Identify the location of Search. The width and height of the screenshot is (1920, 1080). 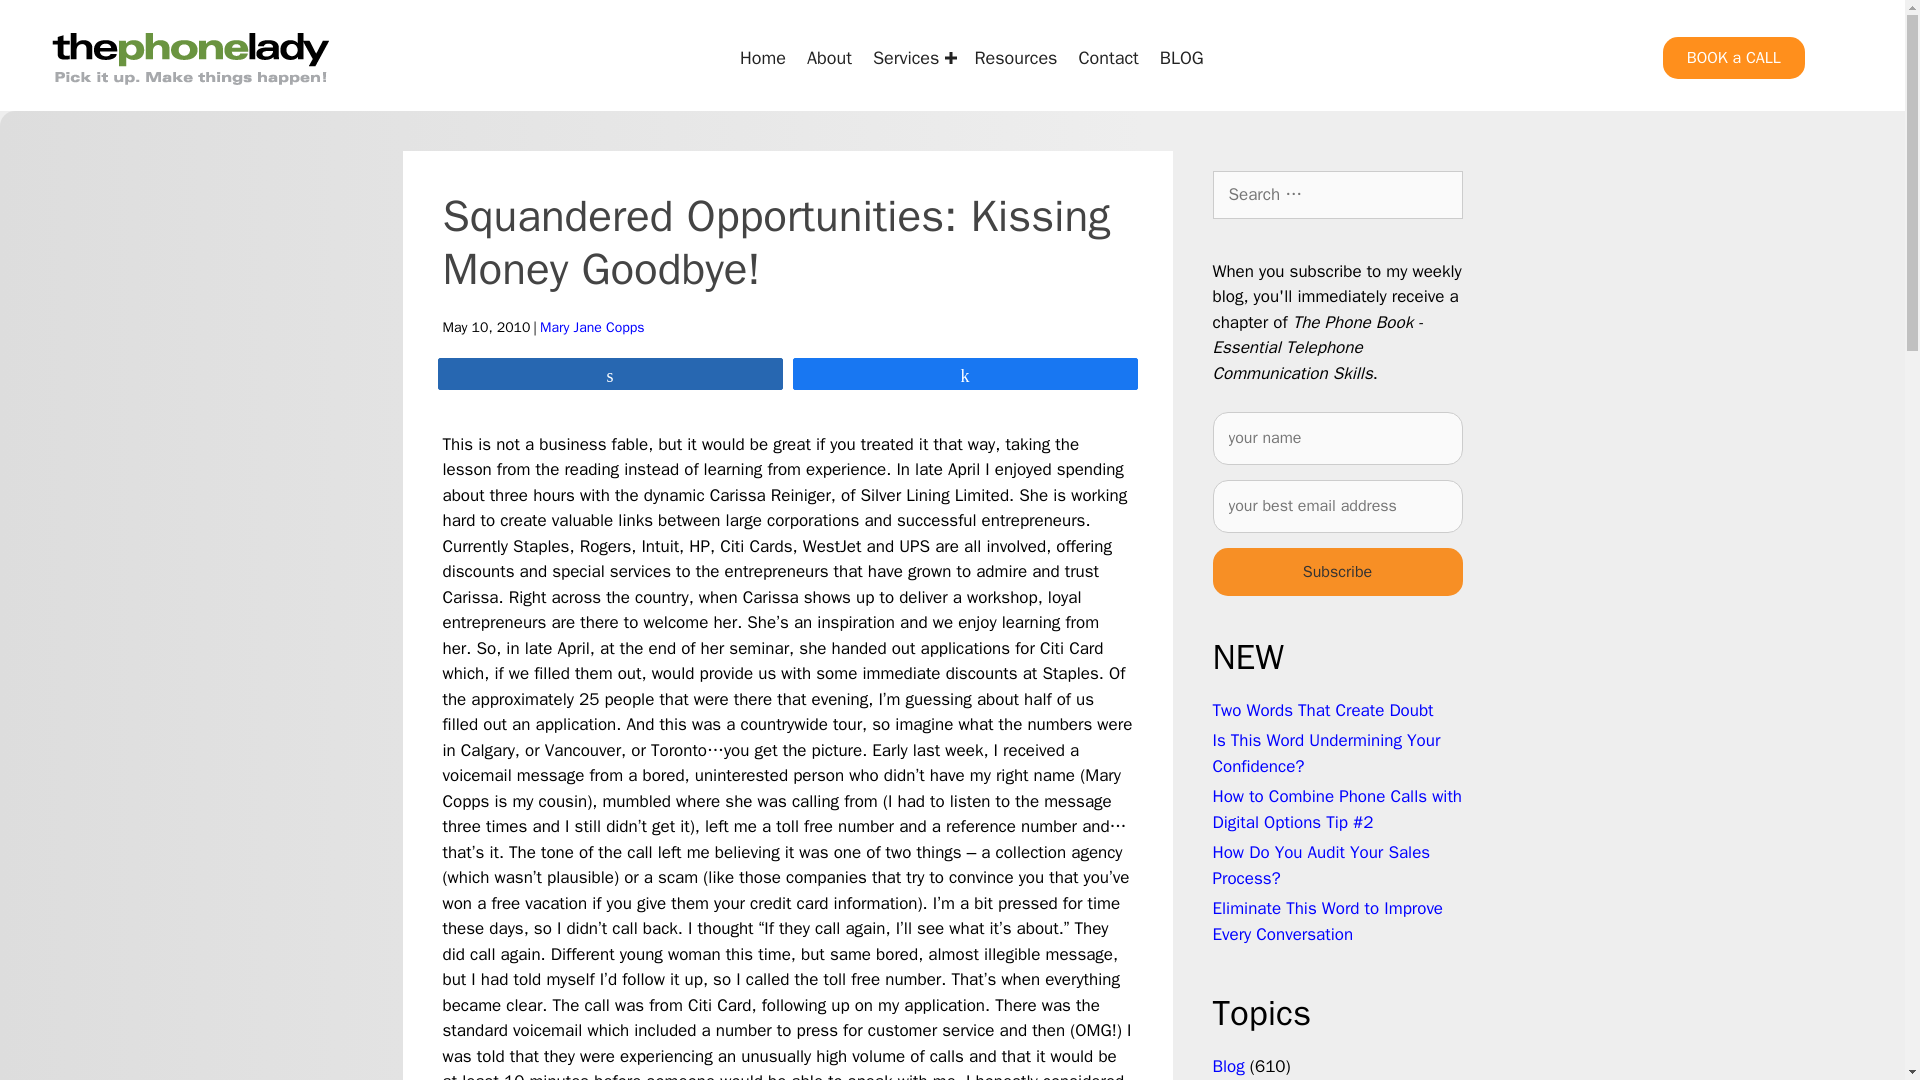
(47, 24).